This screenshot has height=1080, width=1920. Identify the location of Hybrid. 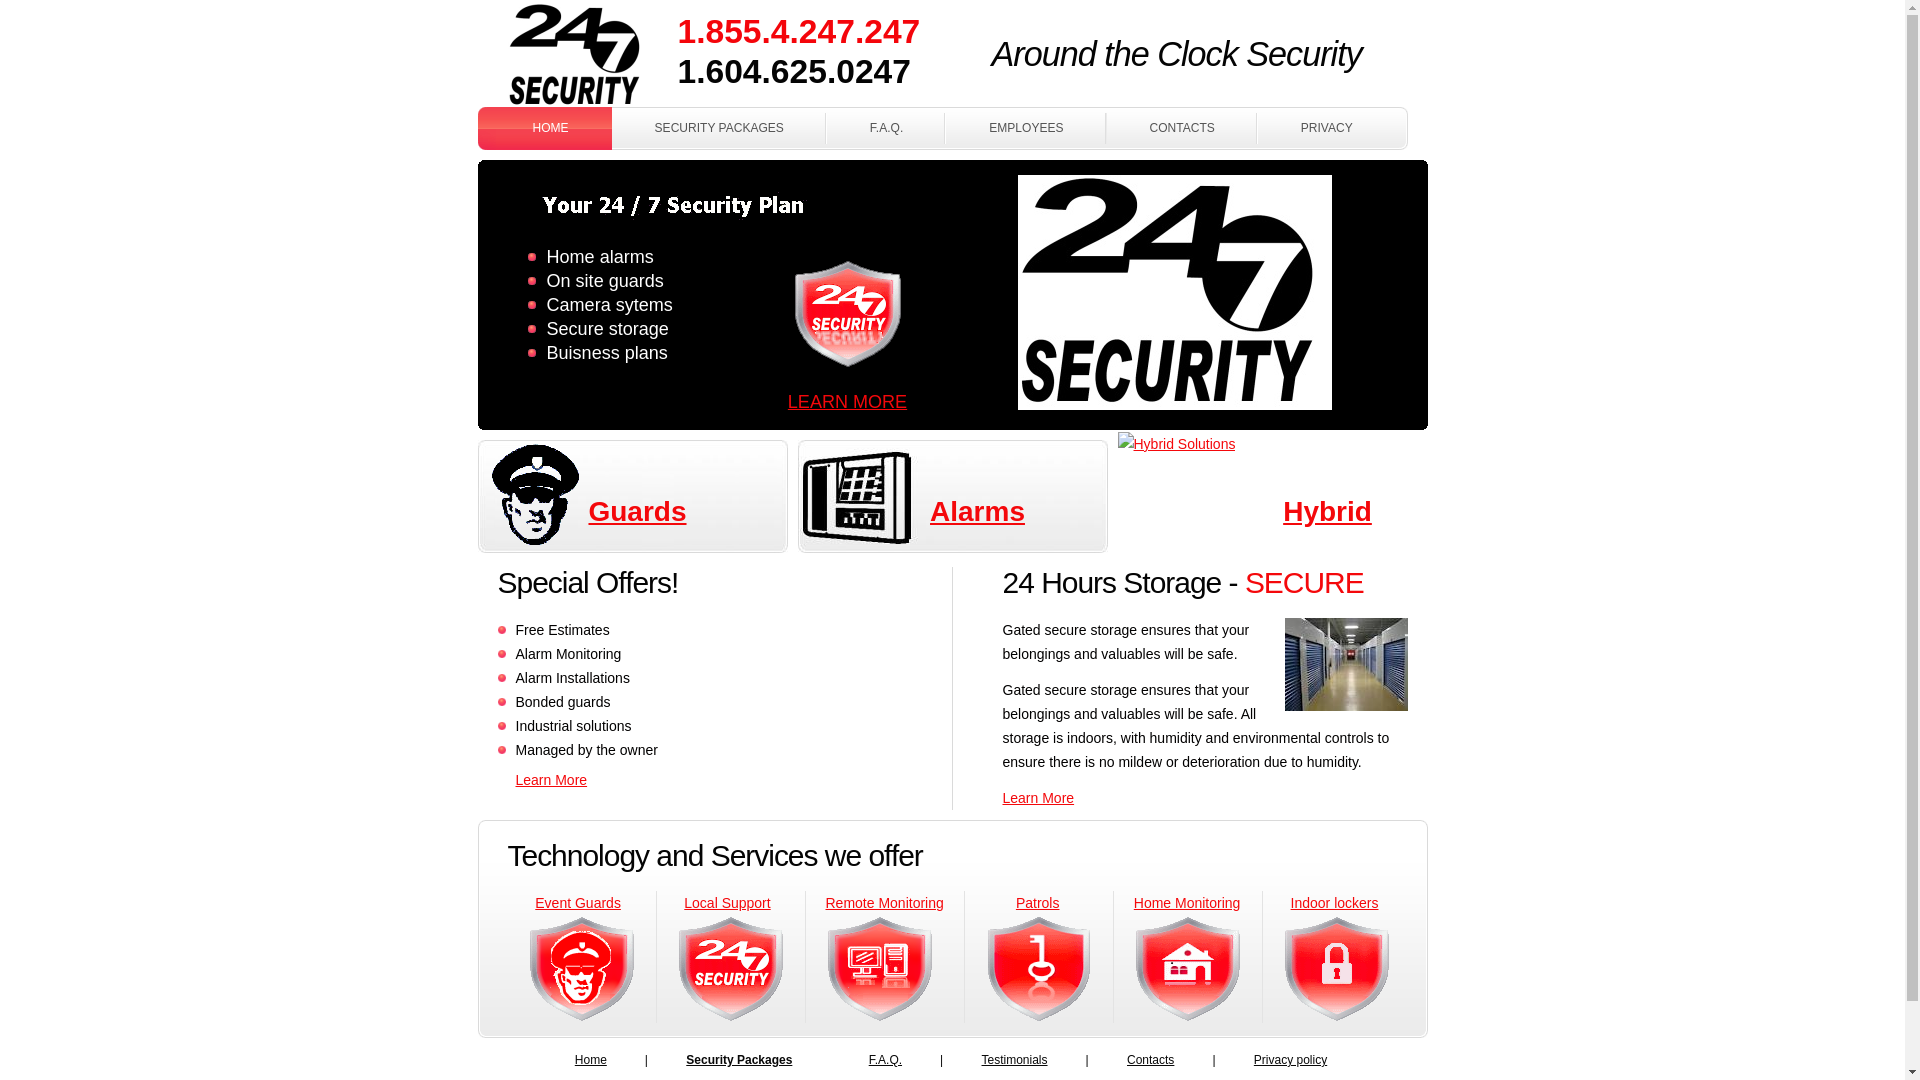
(1328, 512).